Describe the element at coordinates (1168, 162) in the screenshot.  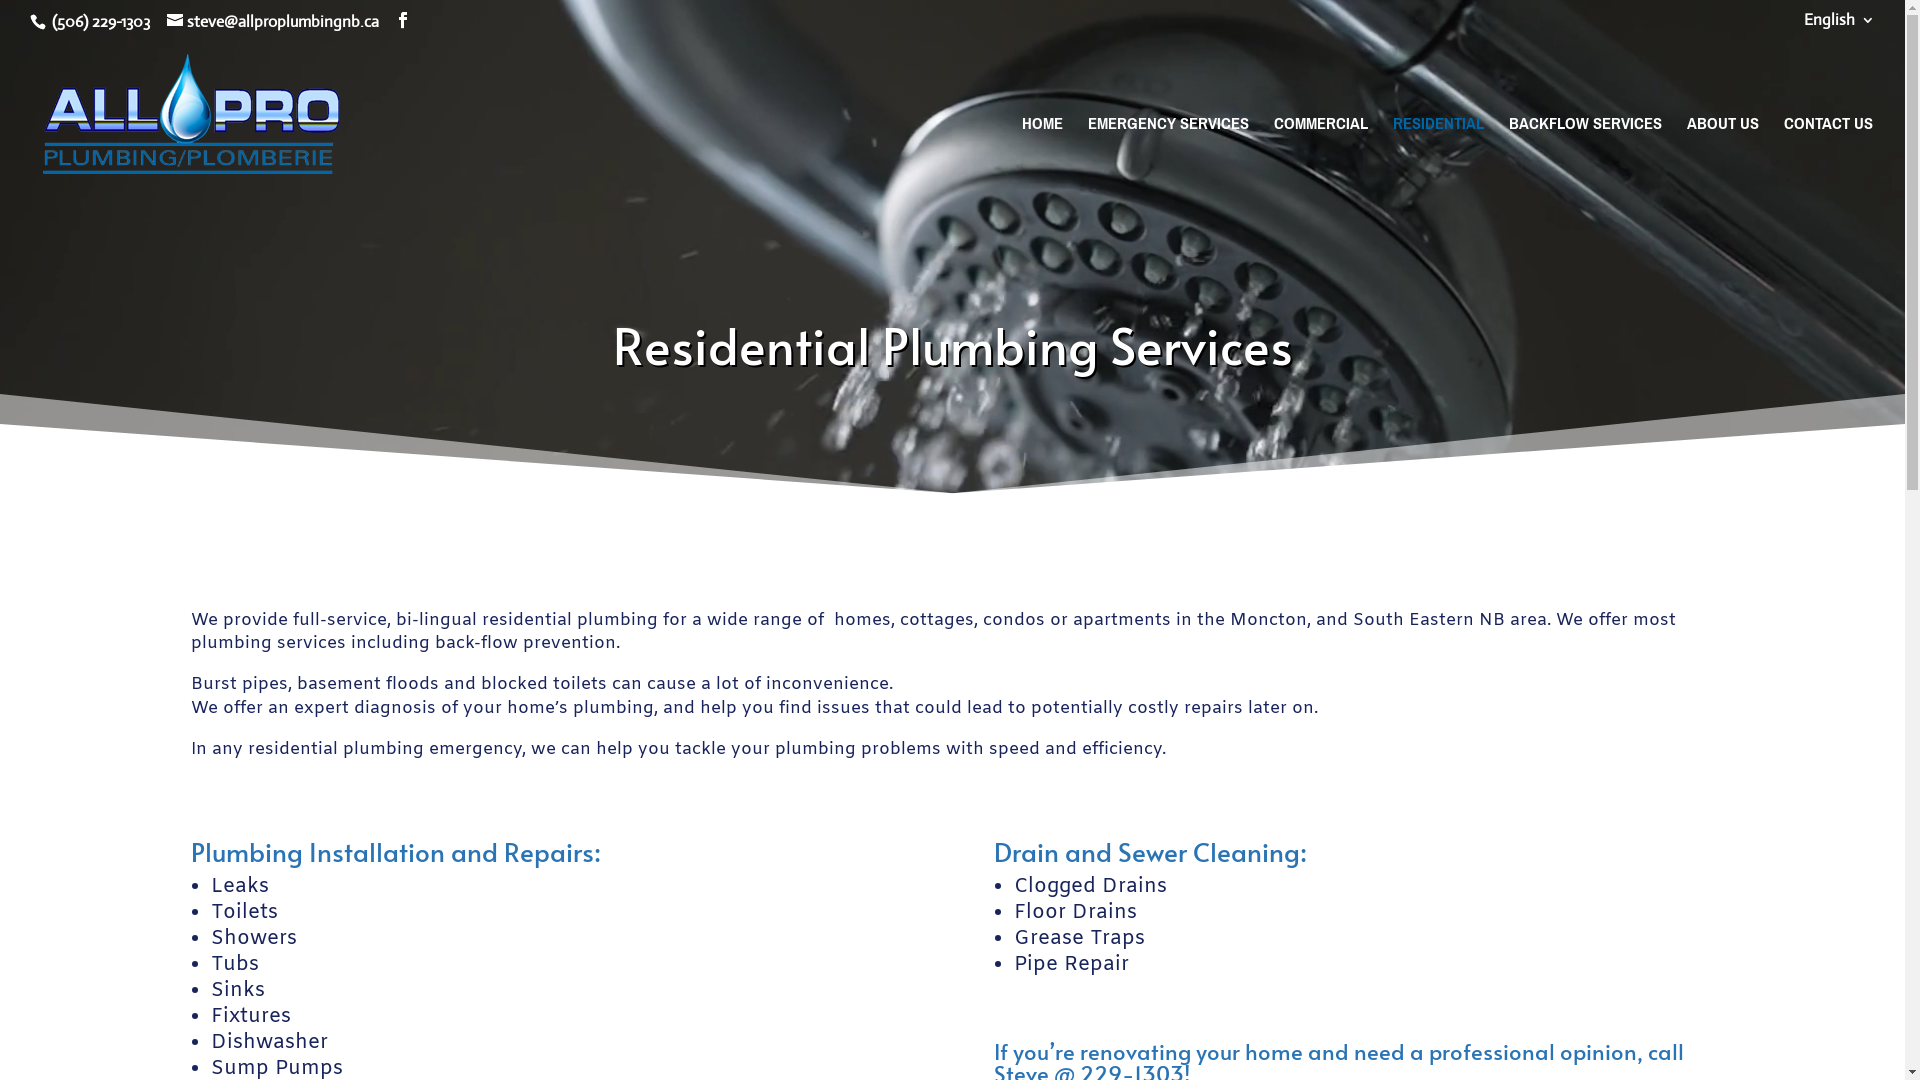
I see `EMERGENCY SERVICES` at that location.